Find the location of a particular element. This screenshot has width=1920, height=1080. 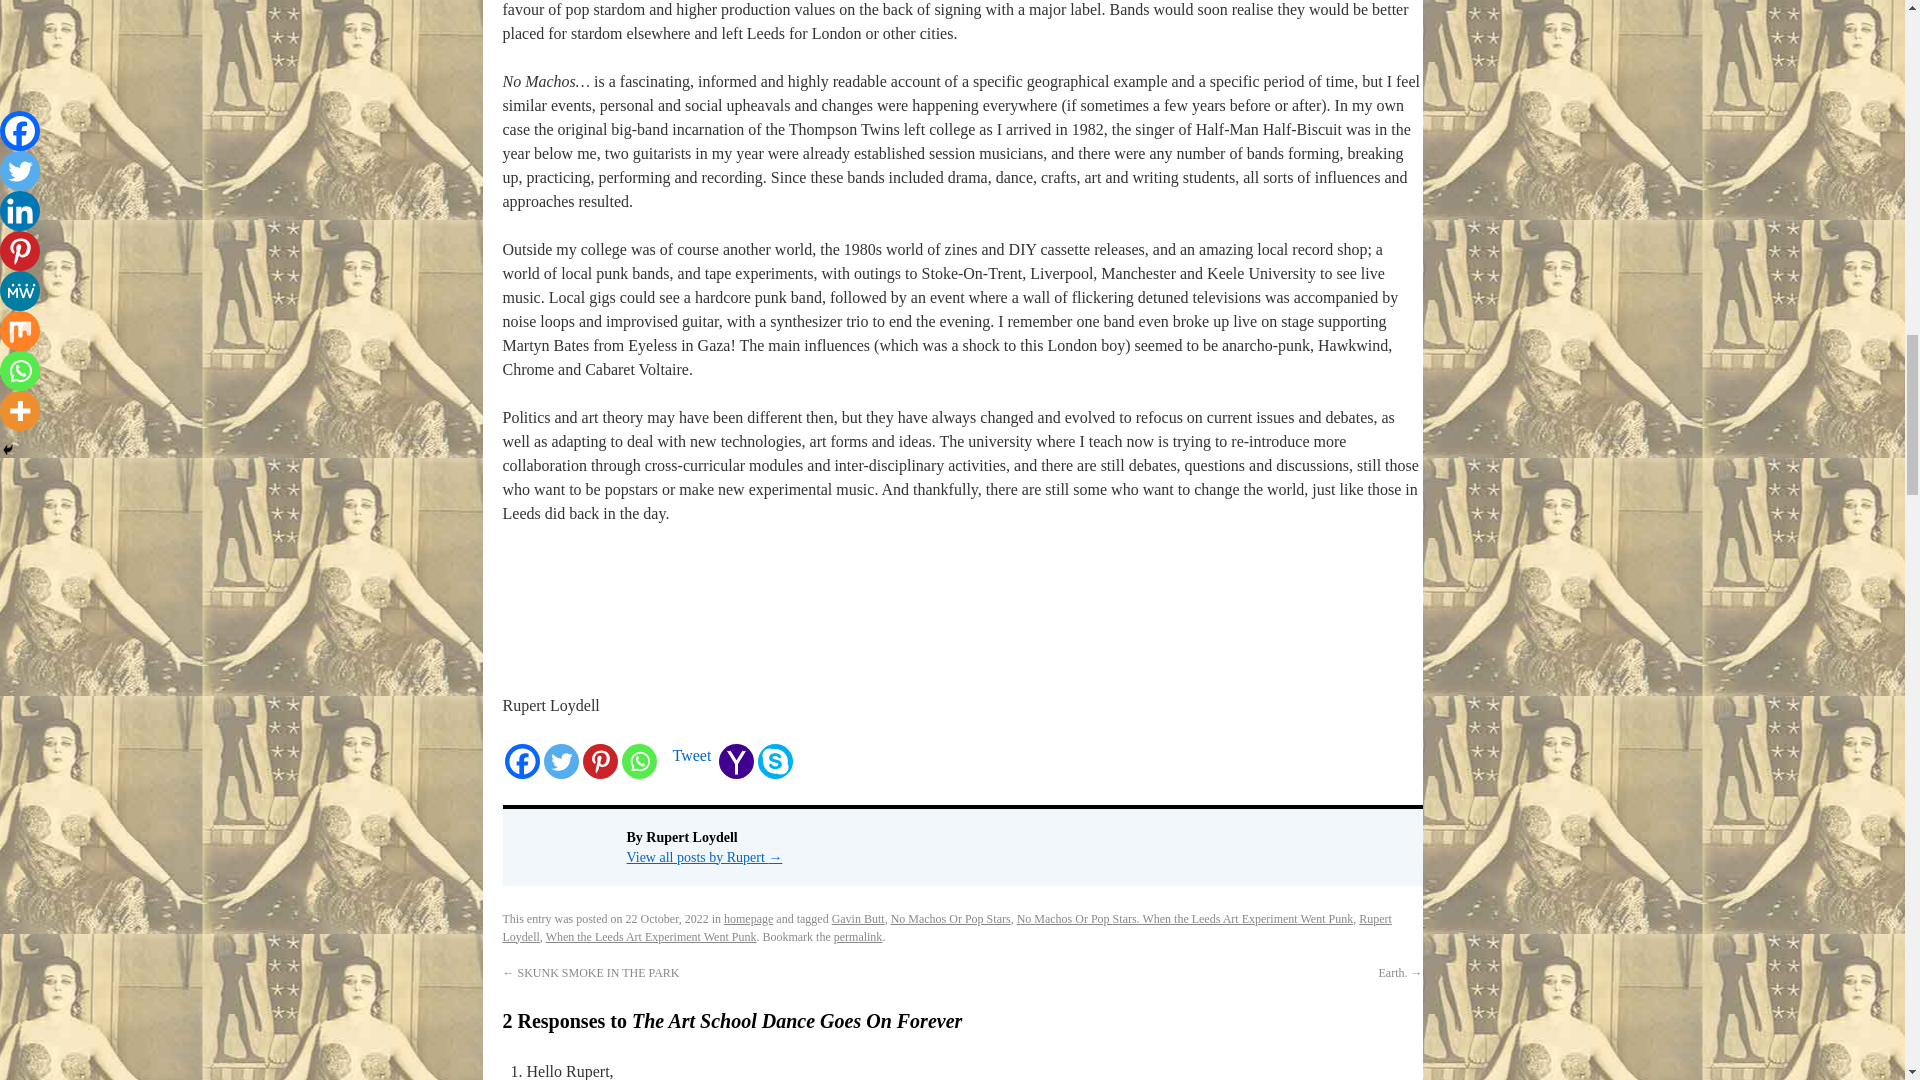

Rupert Loydell is located at coordinates (946, 927).